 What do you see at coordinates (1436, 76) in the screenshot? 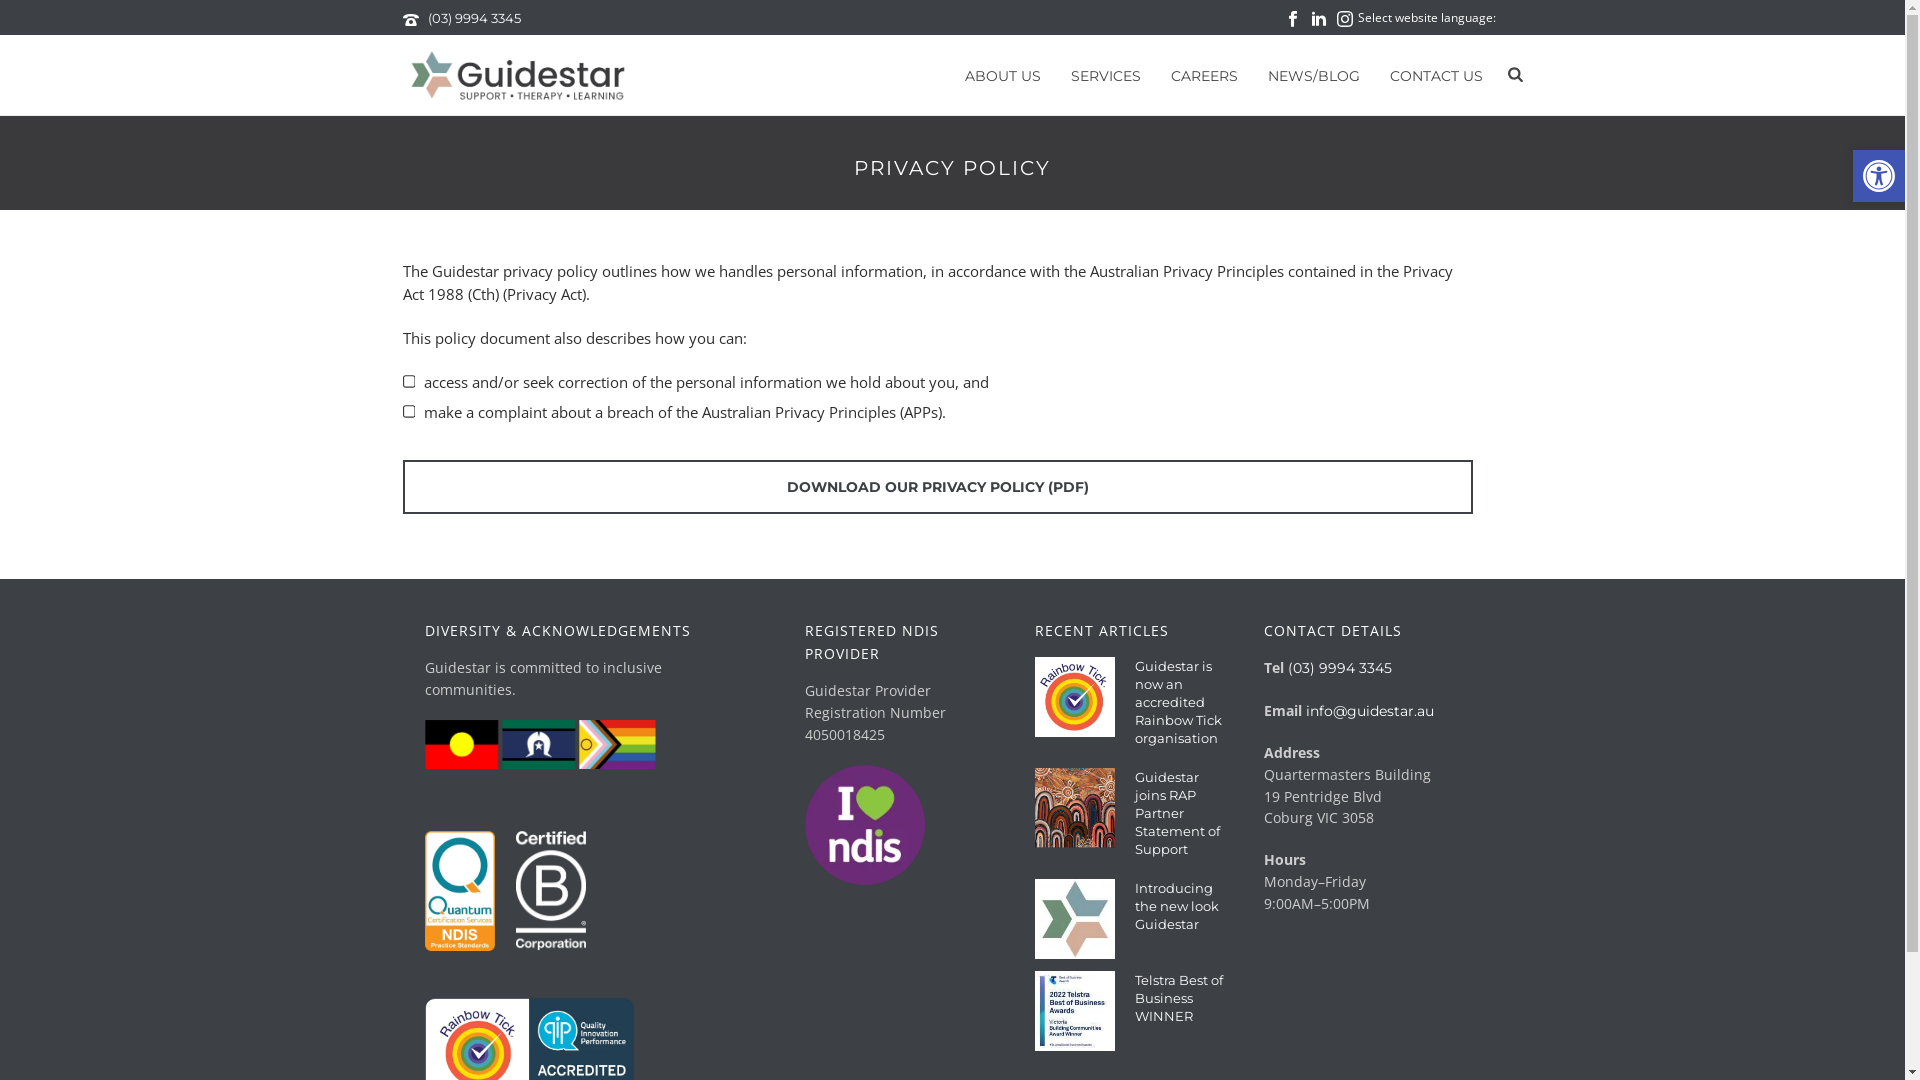
I see `CONTACT US` at bounding box center [1436, 76].